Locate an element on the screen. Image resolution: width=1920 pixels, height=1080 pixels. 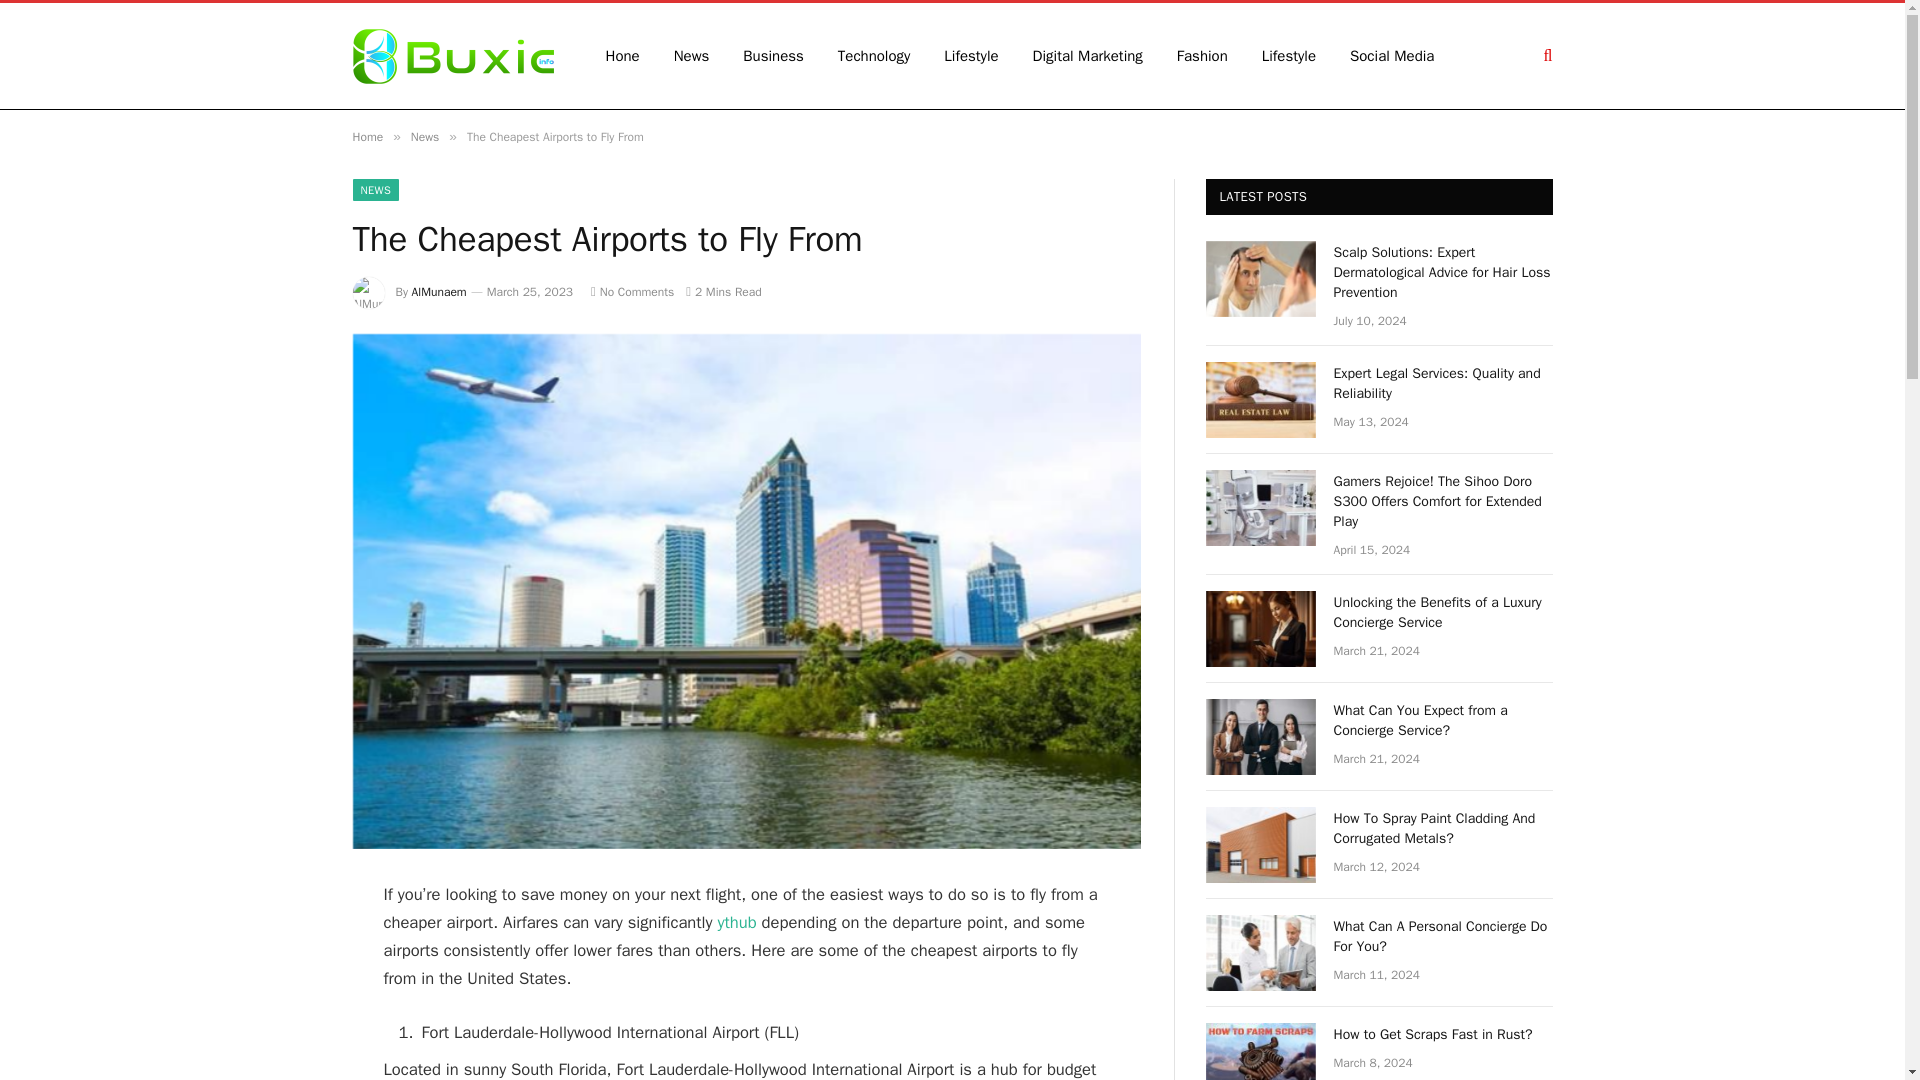
ythub is located at coordinates (737, 922).